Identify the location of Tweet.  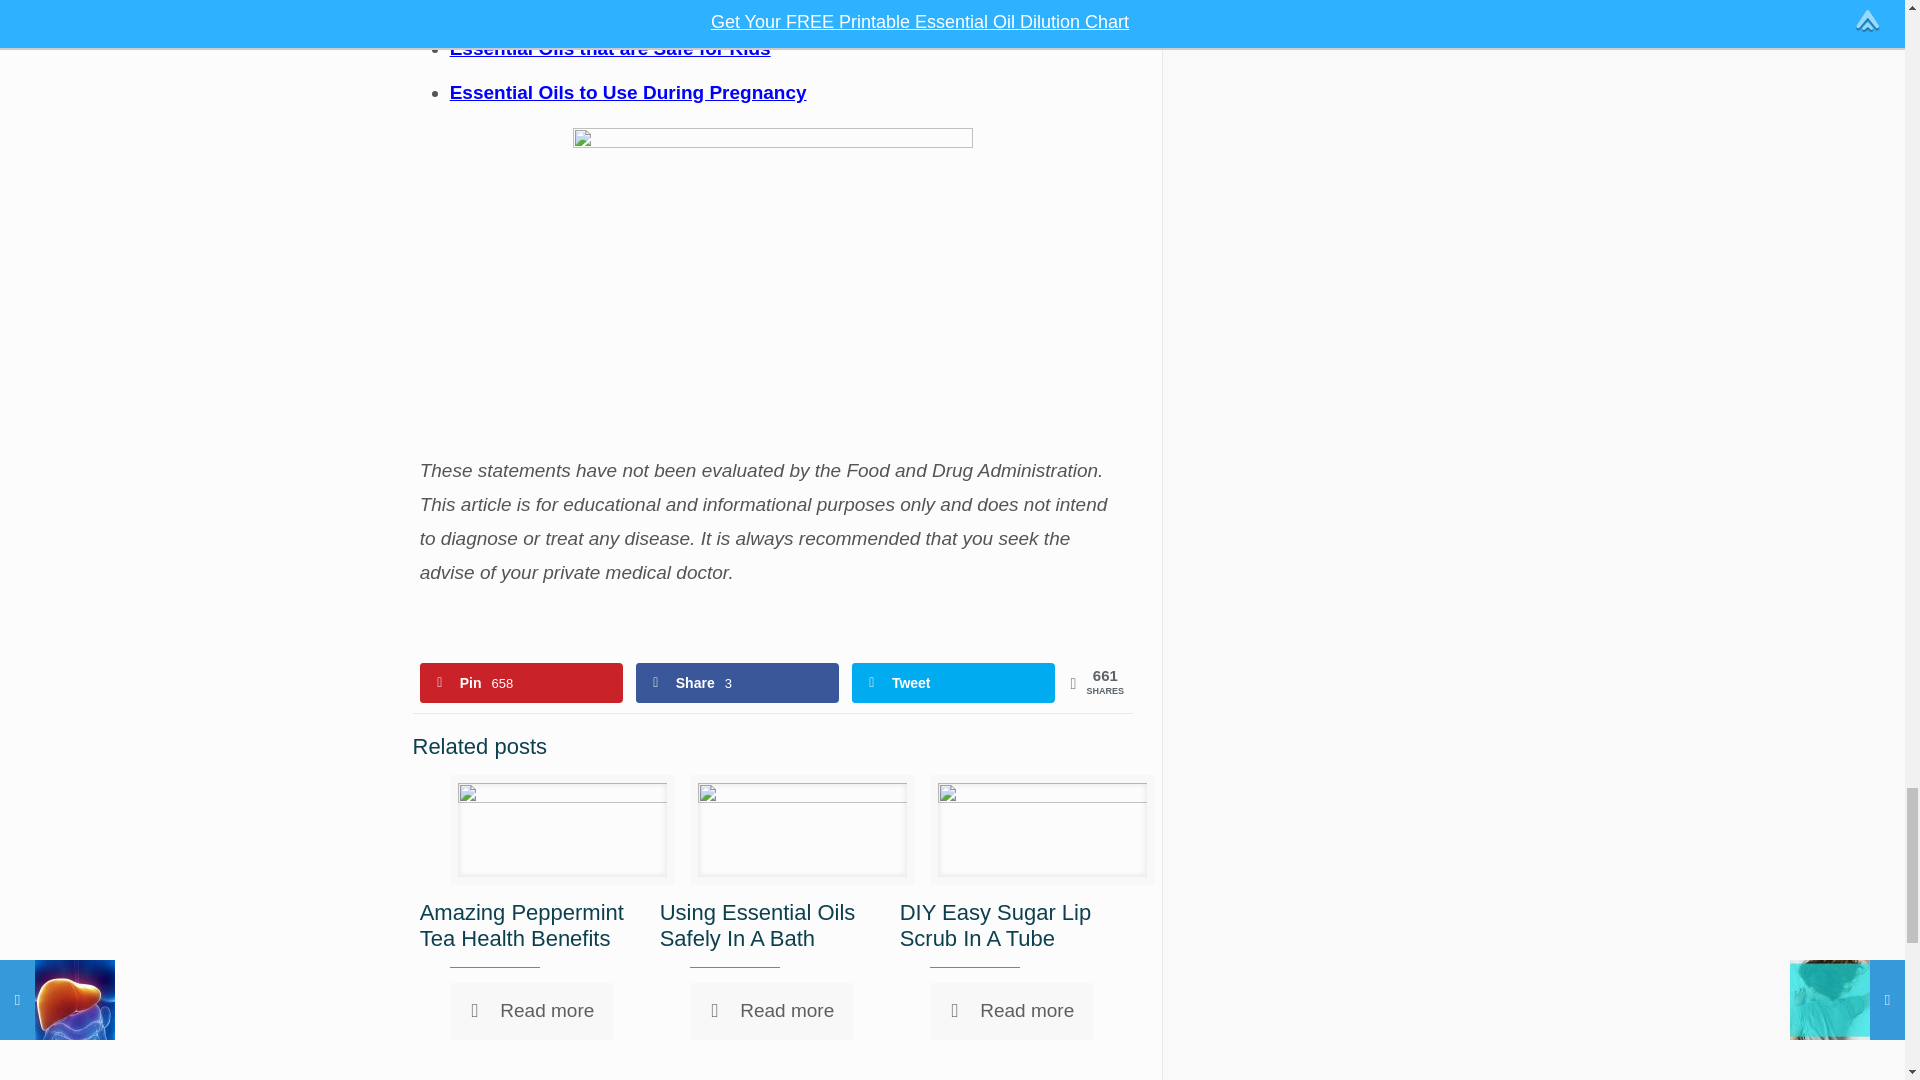
(953, 683).